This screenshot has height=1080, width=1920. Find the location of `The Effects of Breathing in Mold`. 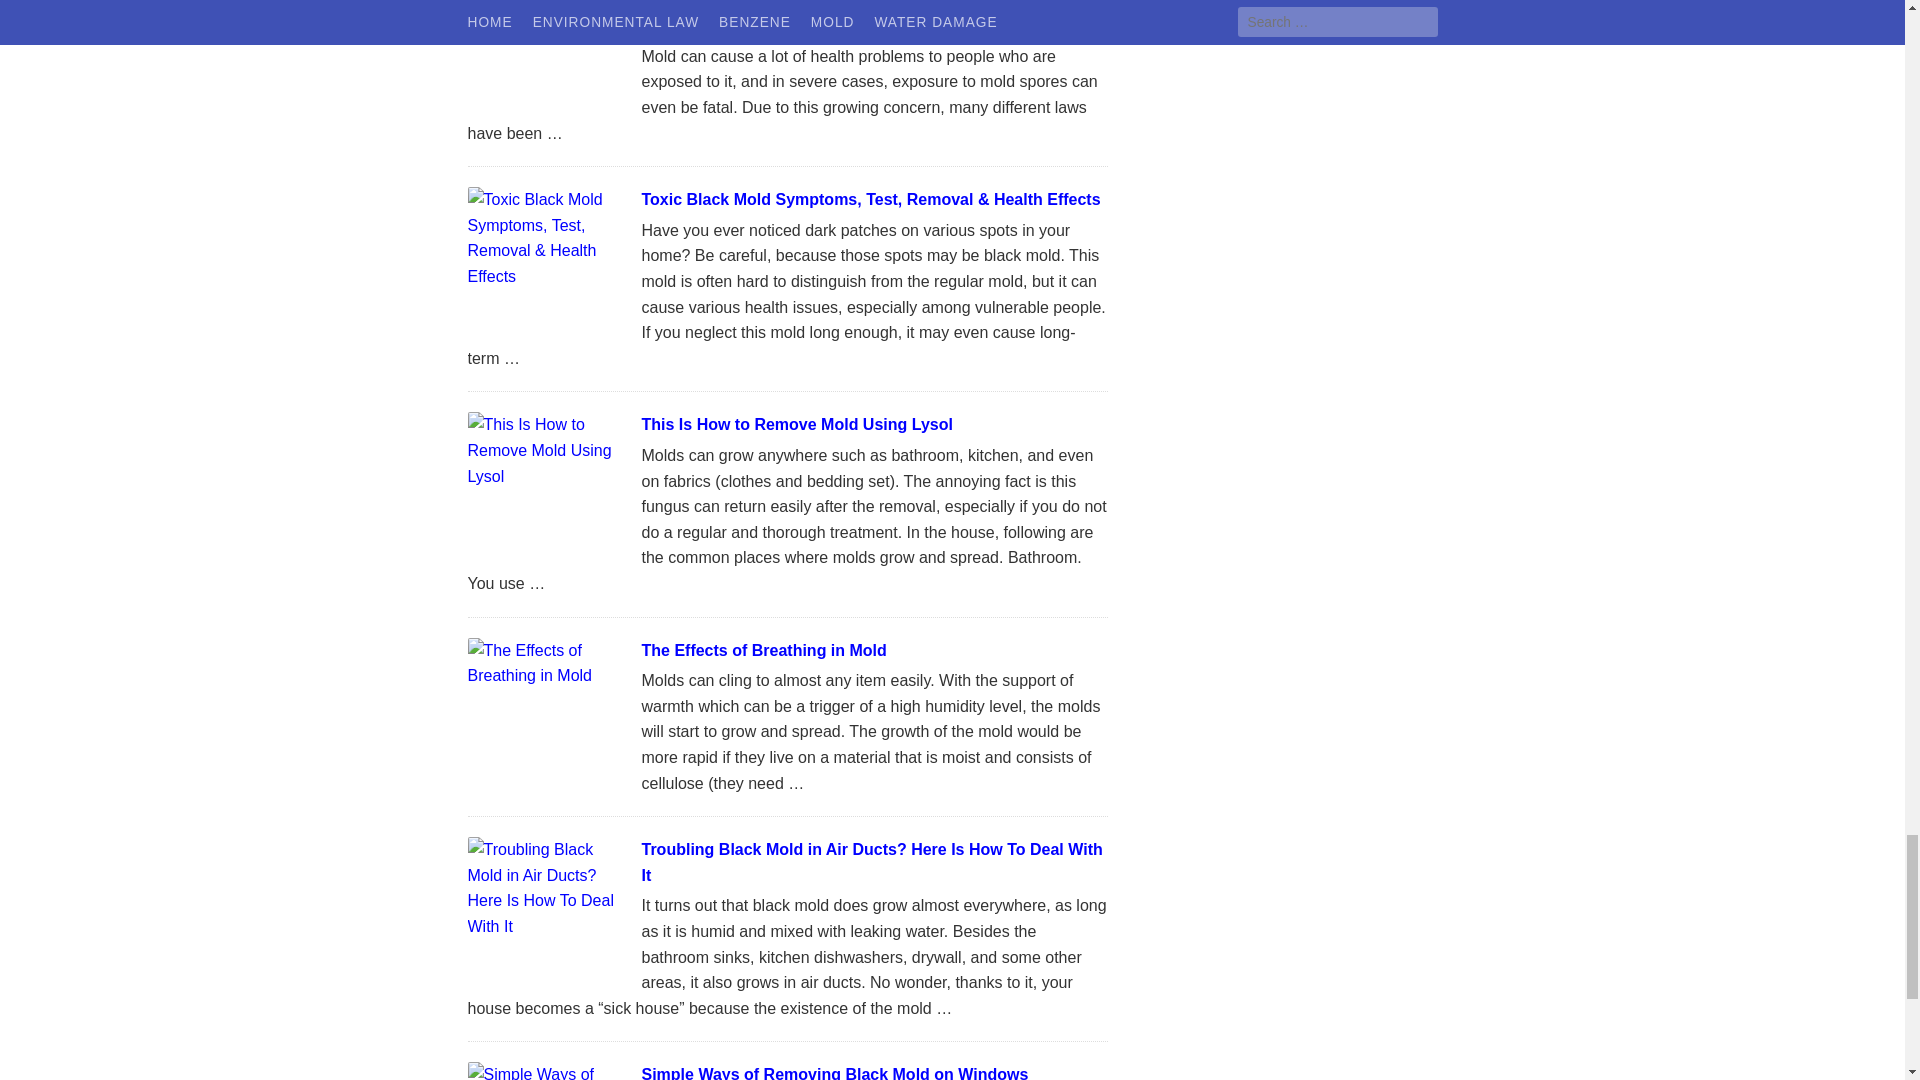

The Effects of Breathing in Mold is located at coordinates (764, 650).